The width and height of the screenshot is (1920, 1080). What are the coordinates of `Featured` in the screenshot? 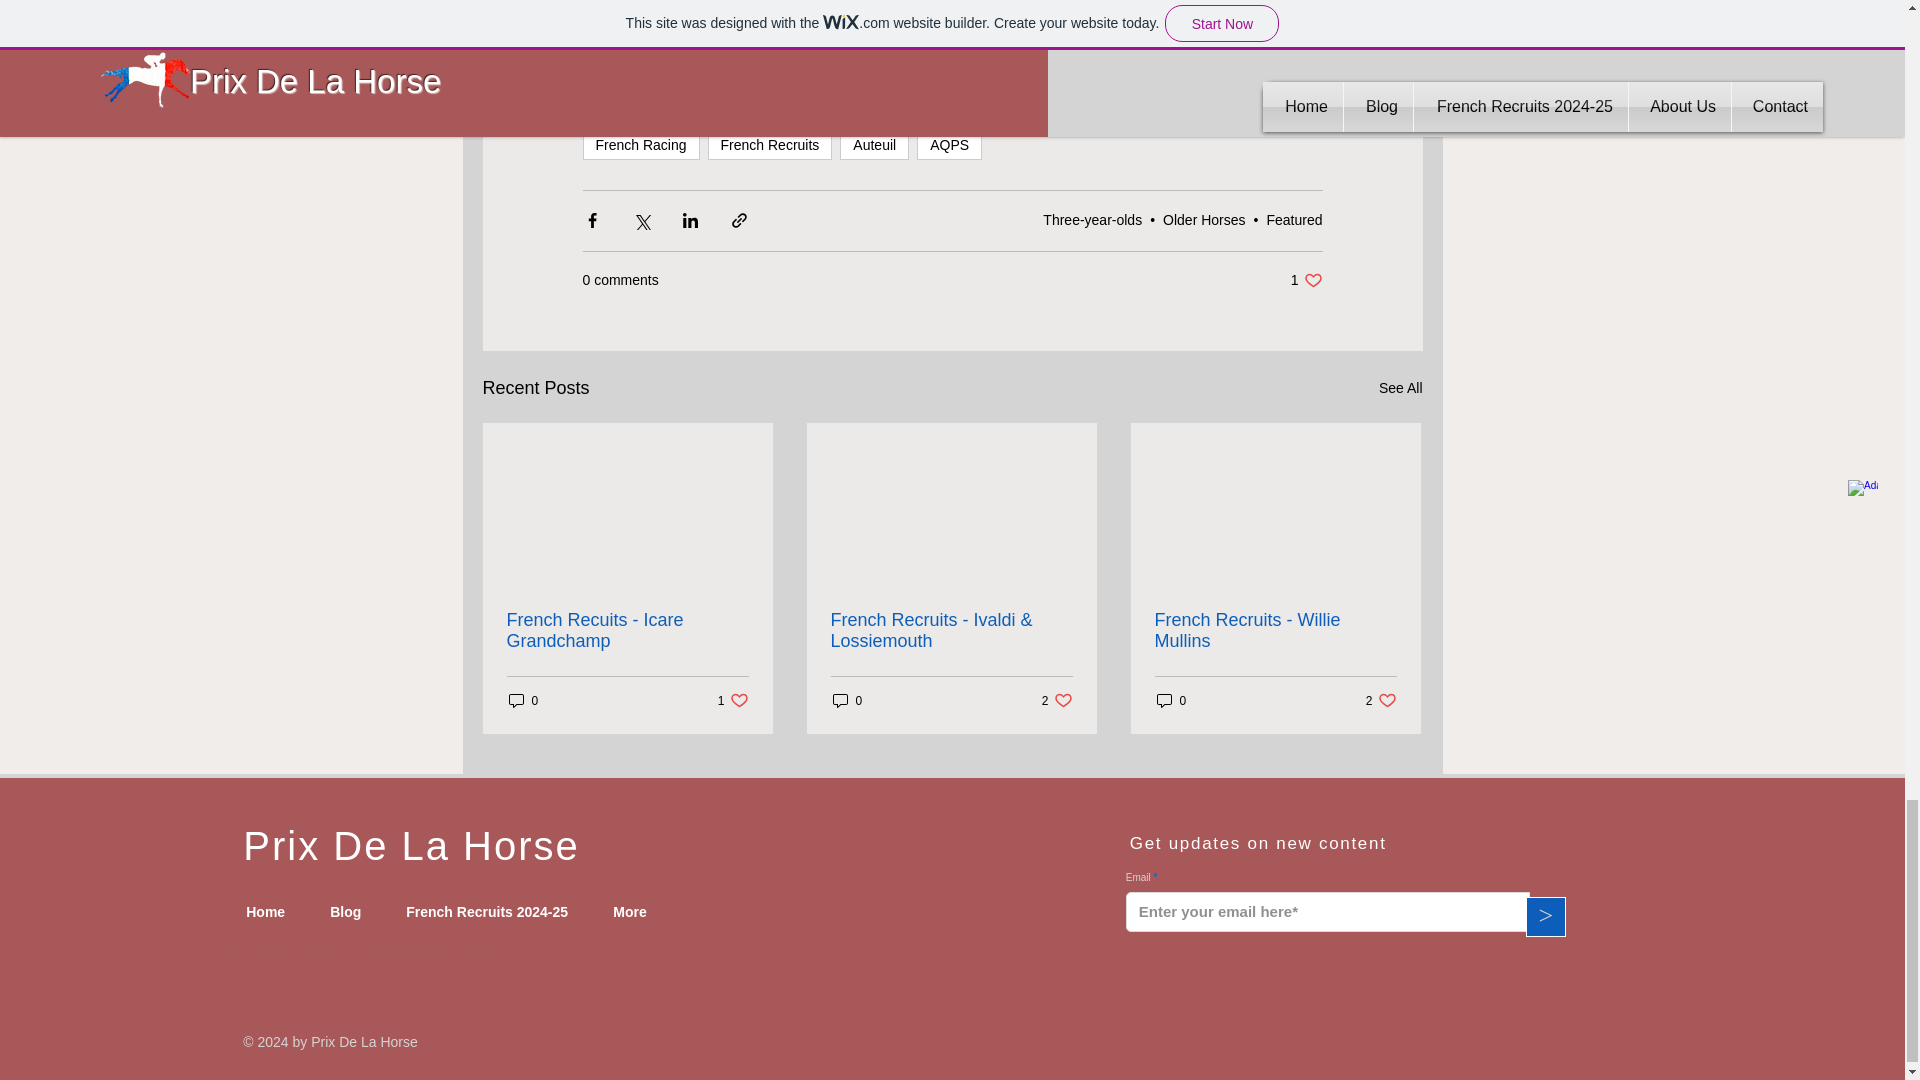 It's located at (874, 144).